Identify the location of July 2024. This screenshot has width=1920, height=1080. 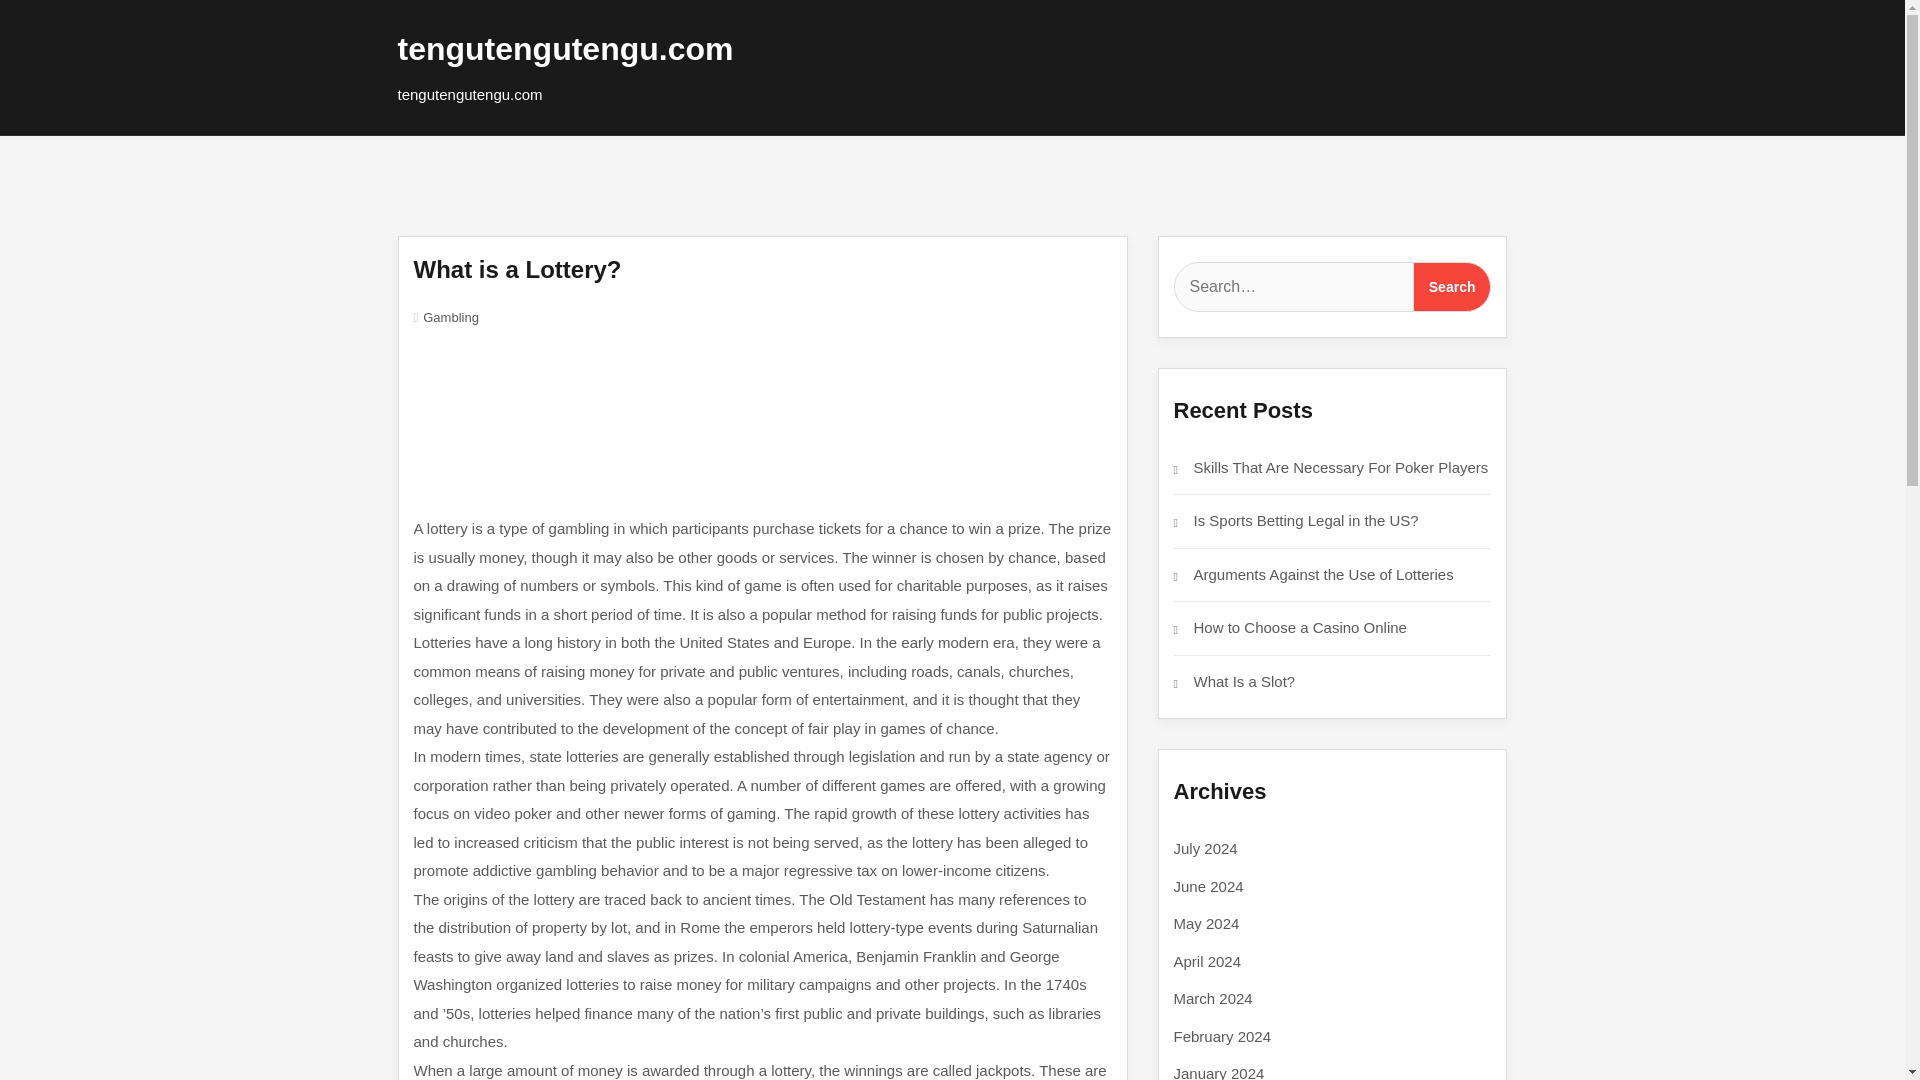
(1206, 848).